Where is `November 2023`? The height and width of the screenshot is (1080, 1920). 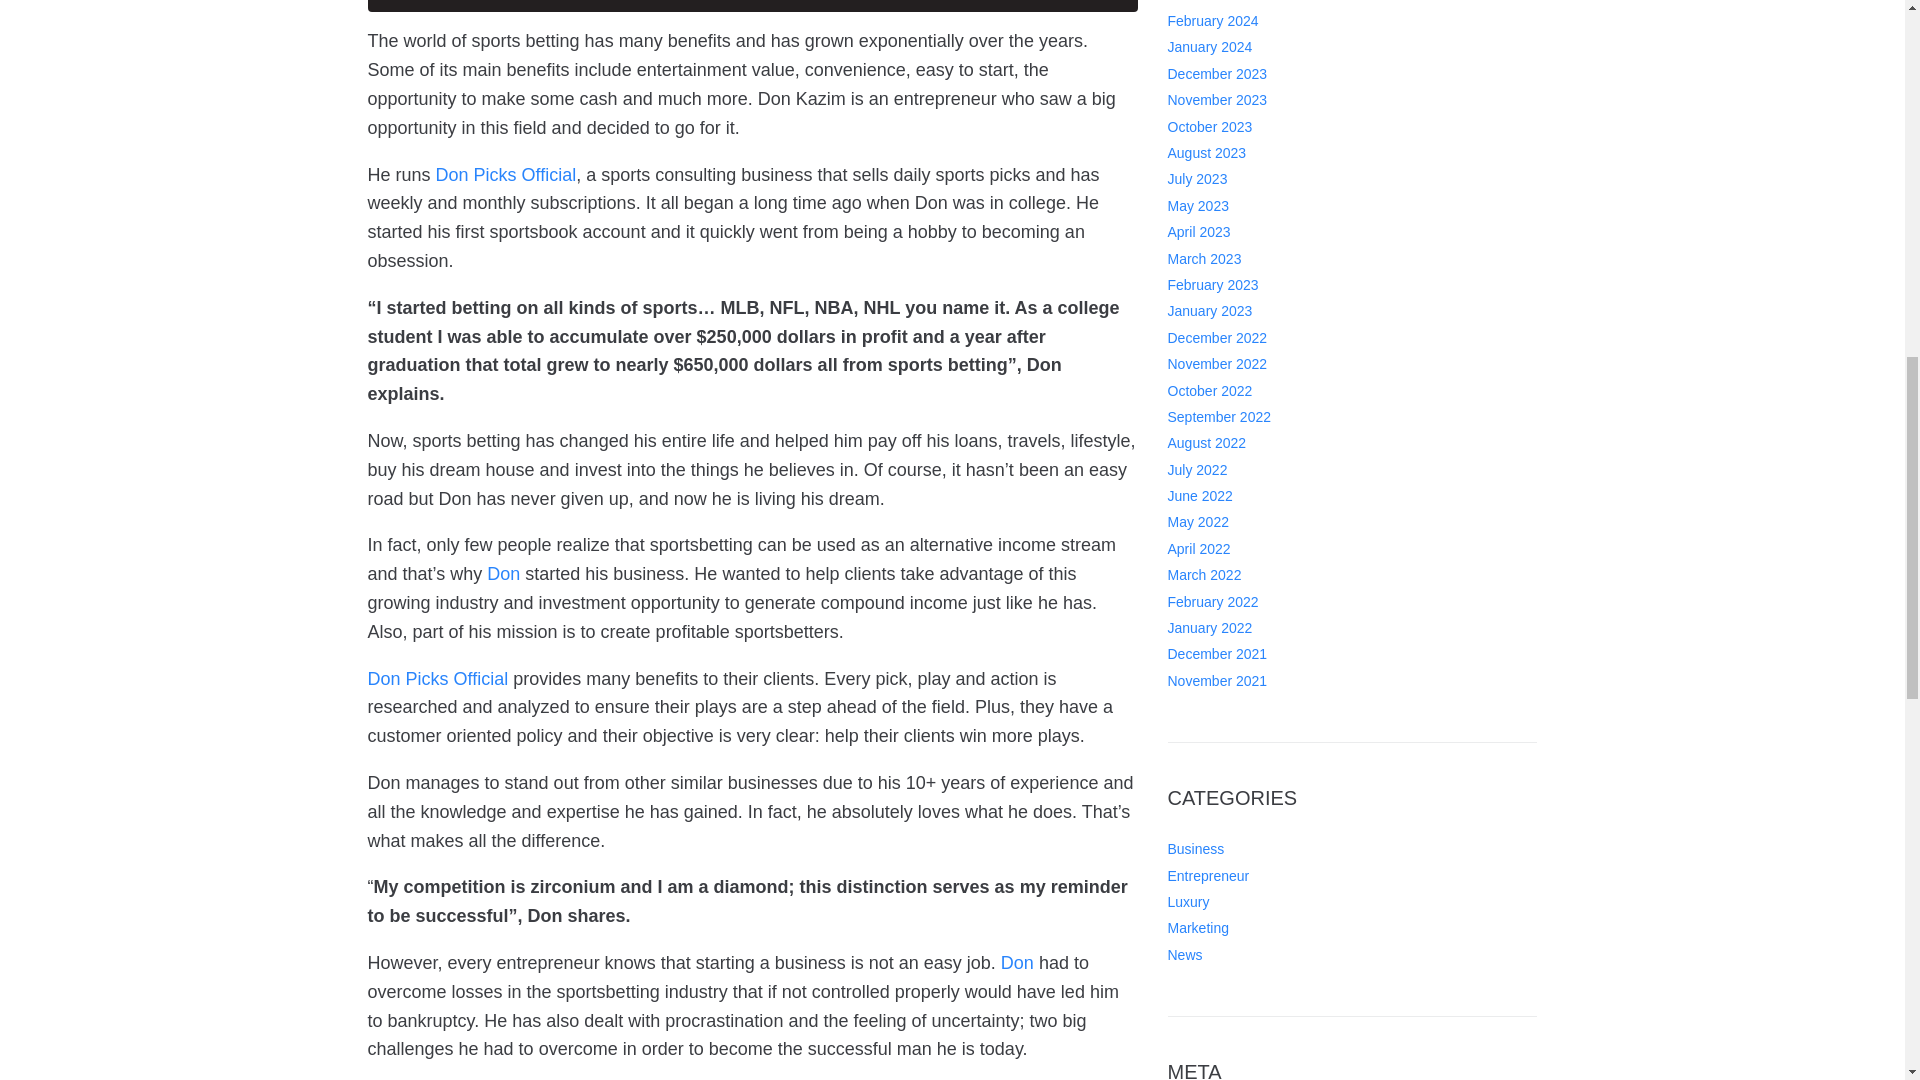
November 2023 is located at coordinates (1217, 100).